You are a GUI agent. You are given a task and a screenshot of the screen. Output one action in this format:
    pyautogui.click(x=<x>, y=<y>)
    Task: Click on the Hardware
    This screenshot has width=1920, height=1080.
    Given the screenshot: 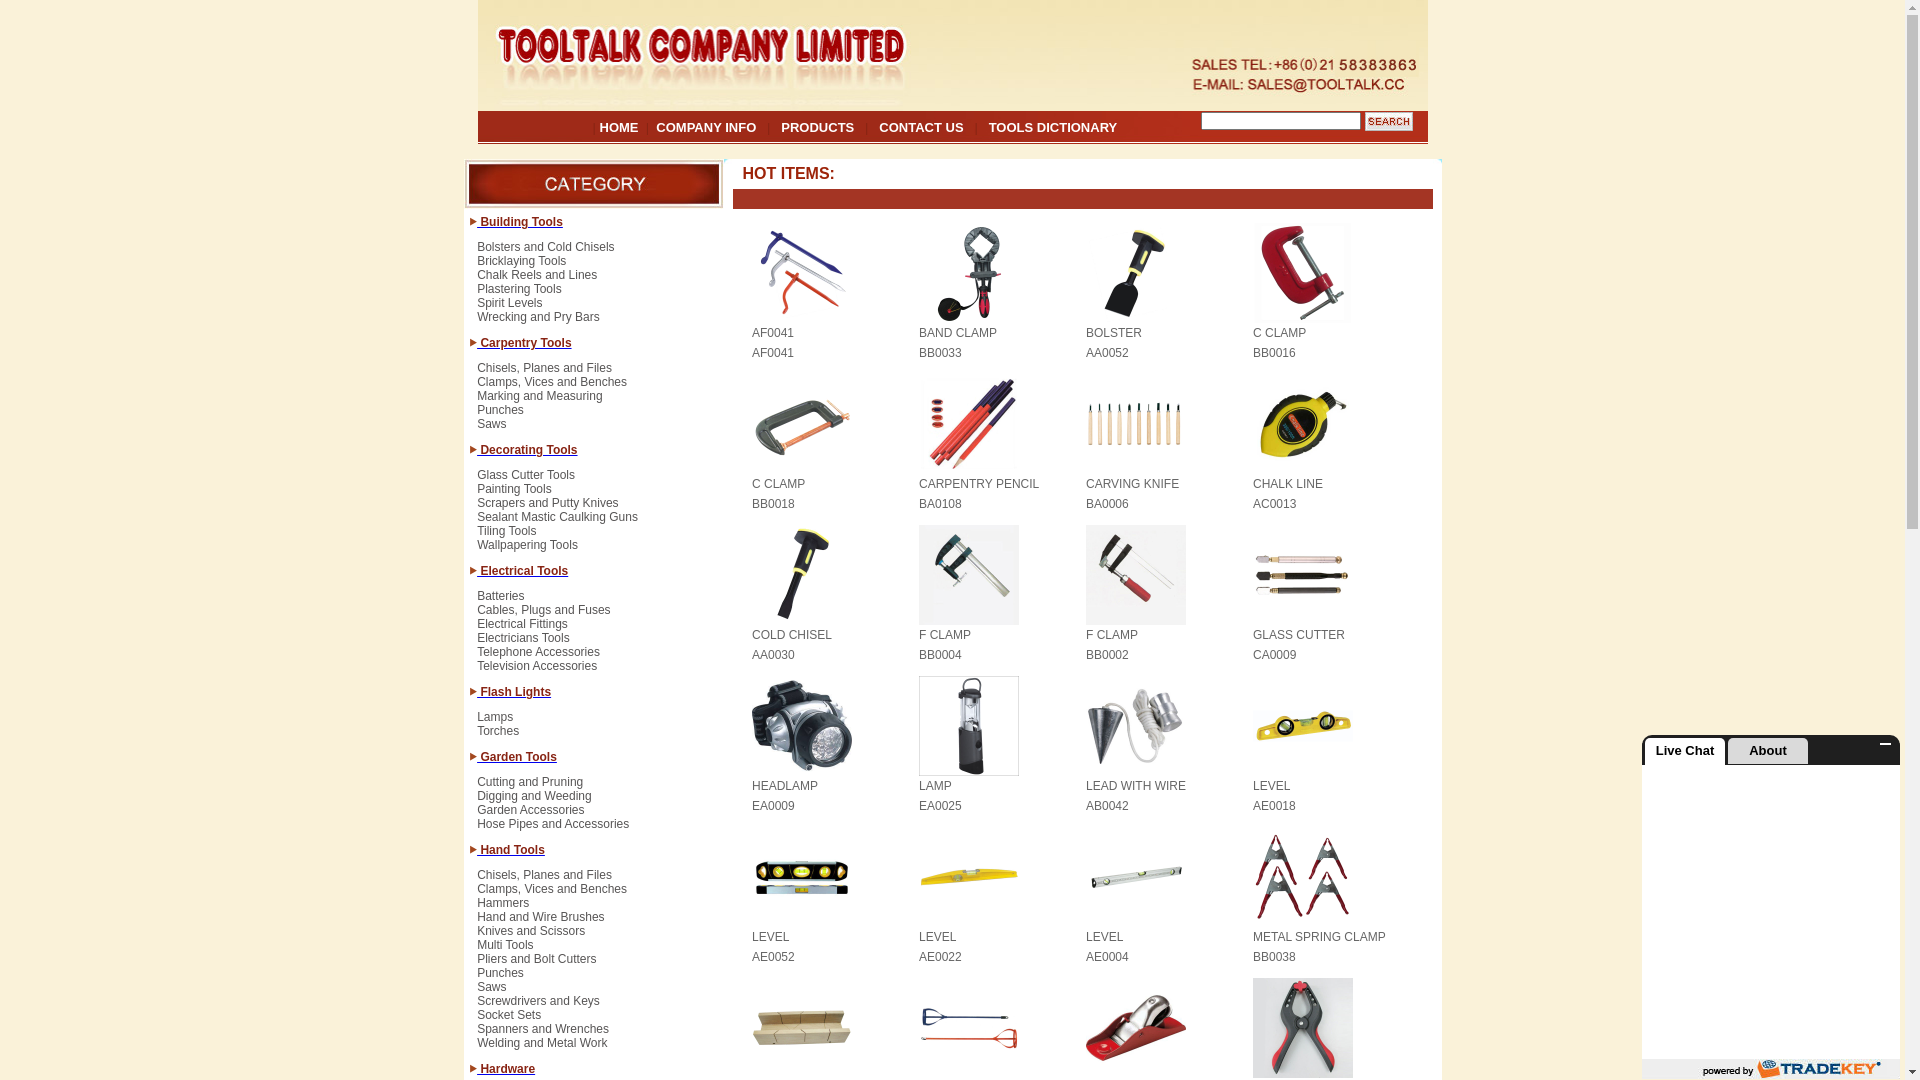 What is the action you would take?
    pyautogui.click(x=506, y=1068)
    